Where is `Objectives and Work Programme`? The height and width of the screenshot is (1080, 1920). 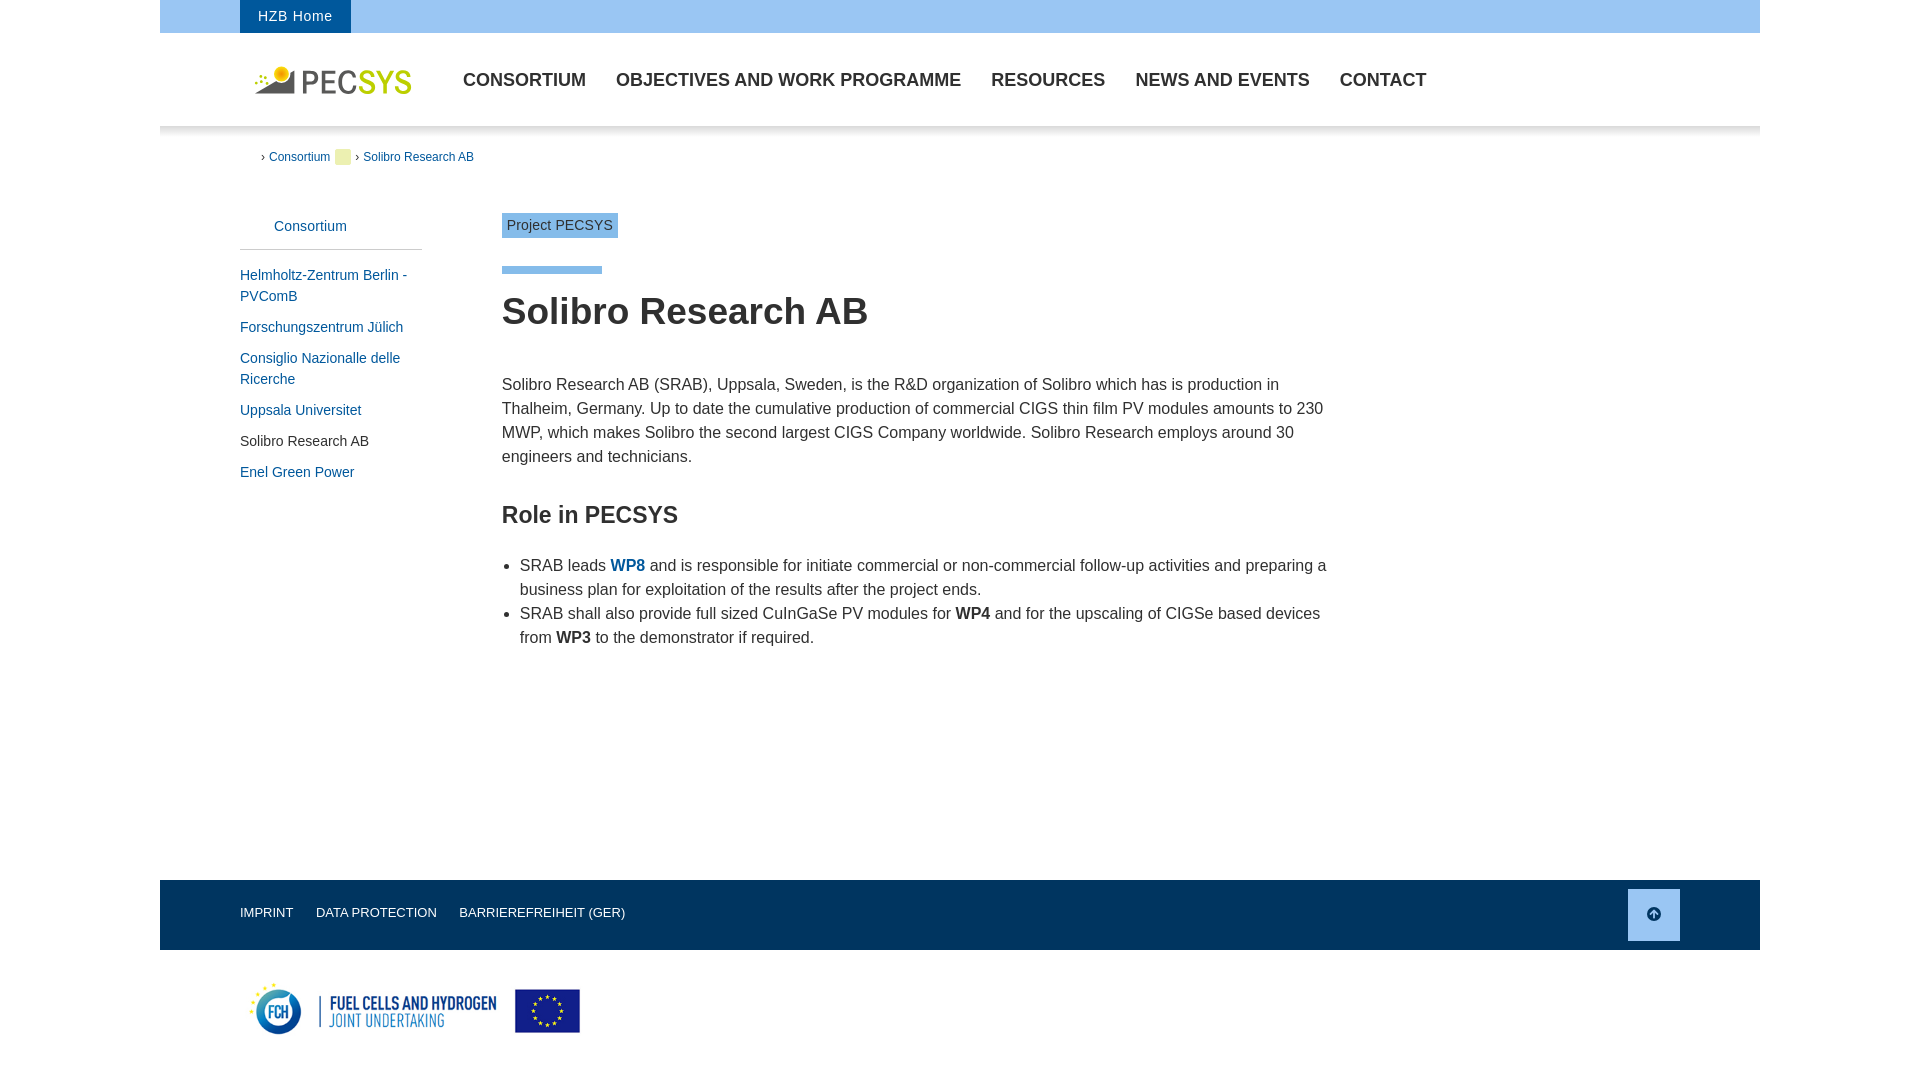
Objectives and Work Programme is located at coordinates (788, 79).